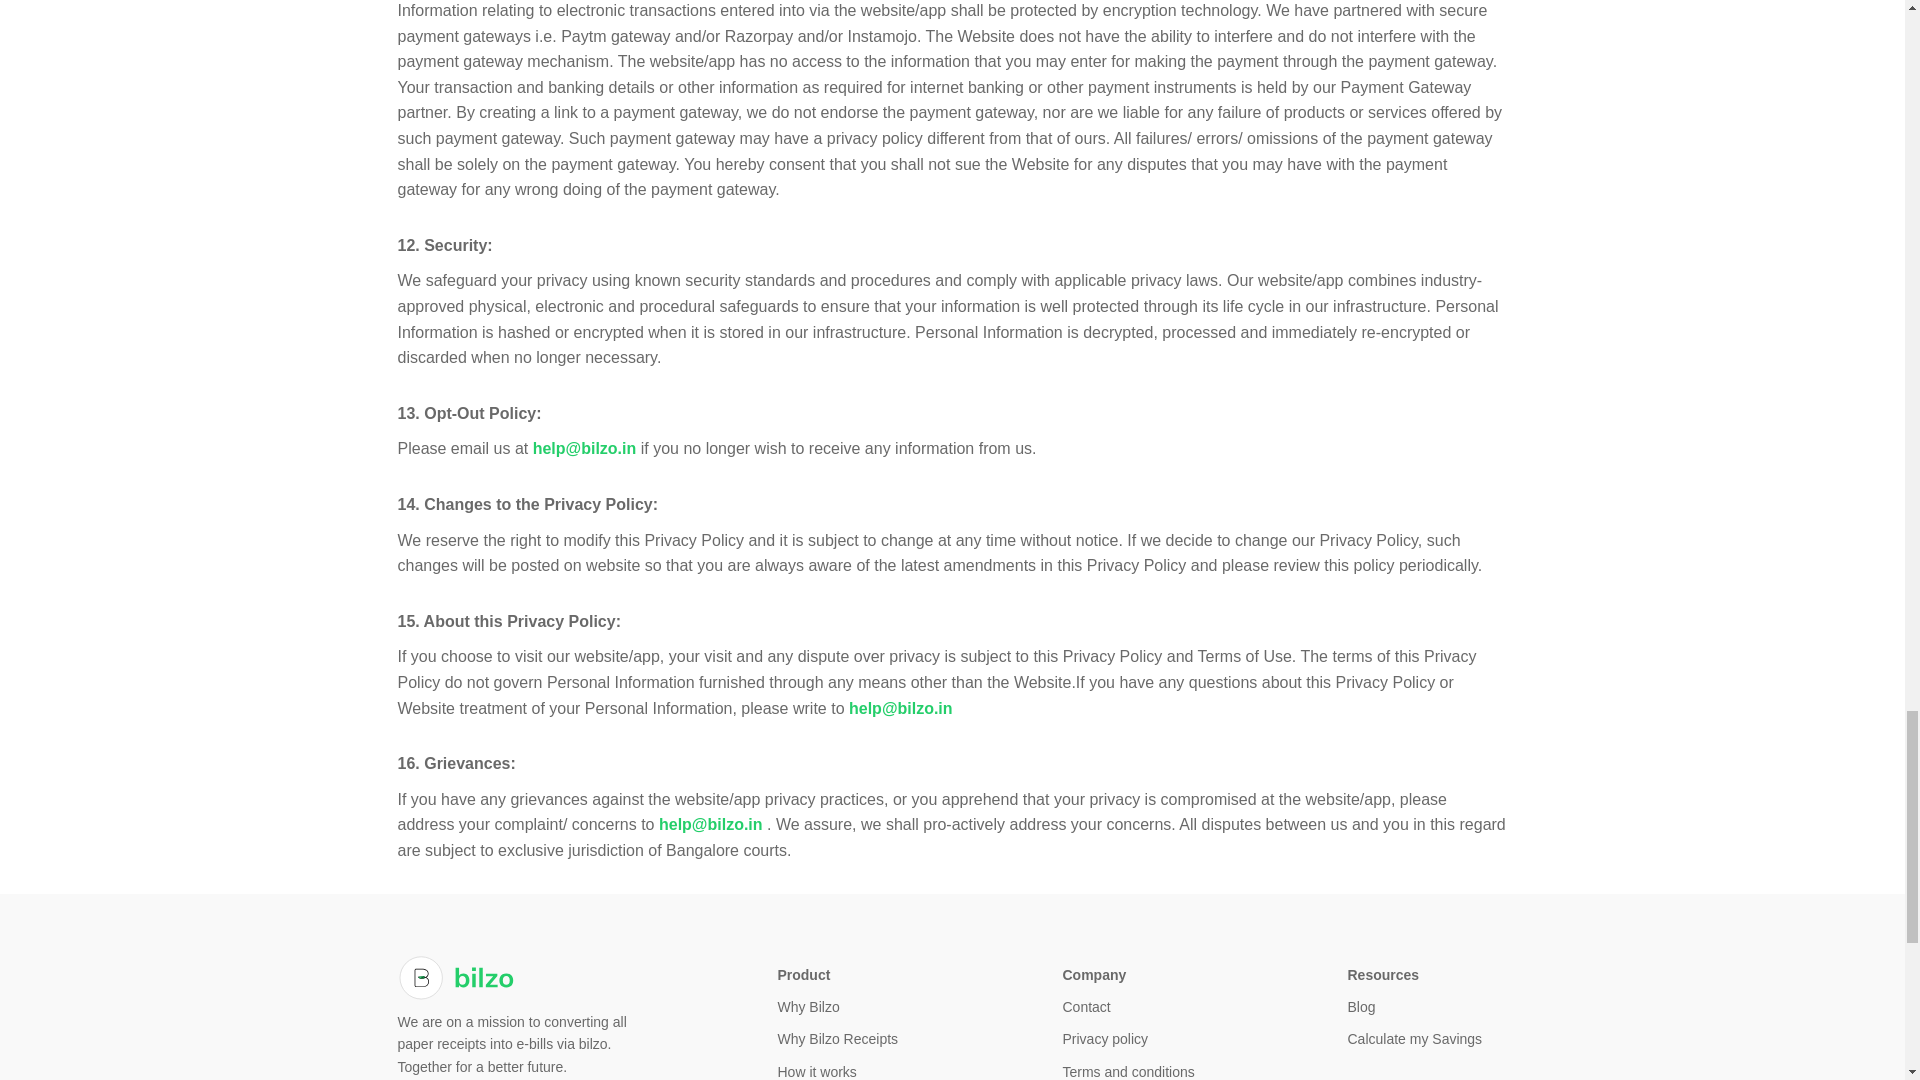  Describe the element at coordinates (1085, 1007) in the screenshot. I see `Contact` at that location.